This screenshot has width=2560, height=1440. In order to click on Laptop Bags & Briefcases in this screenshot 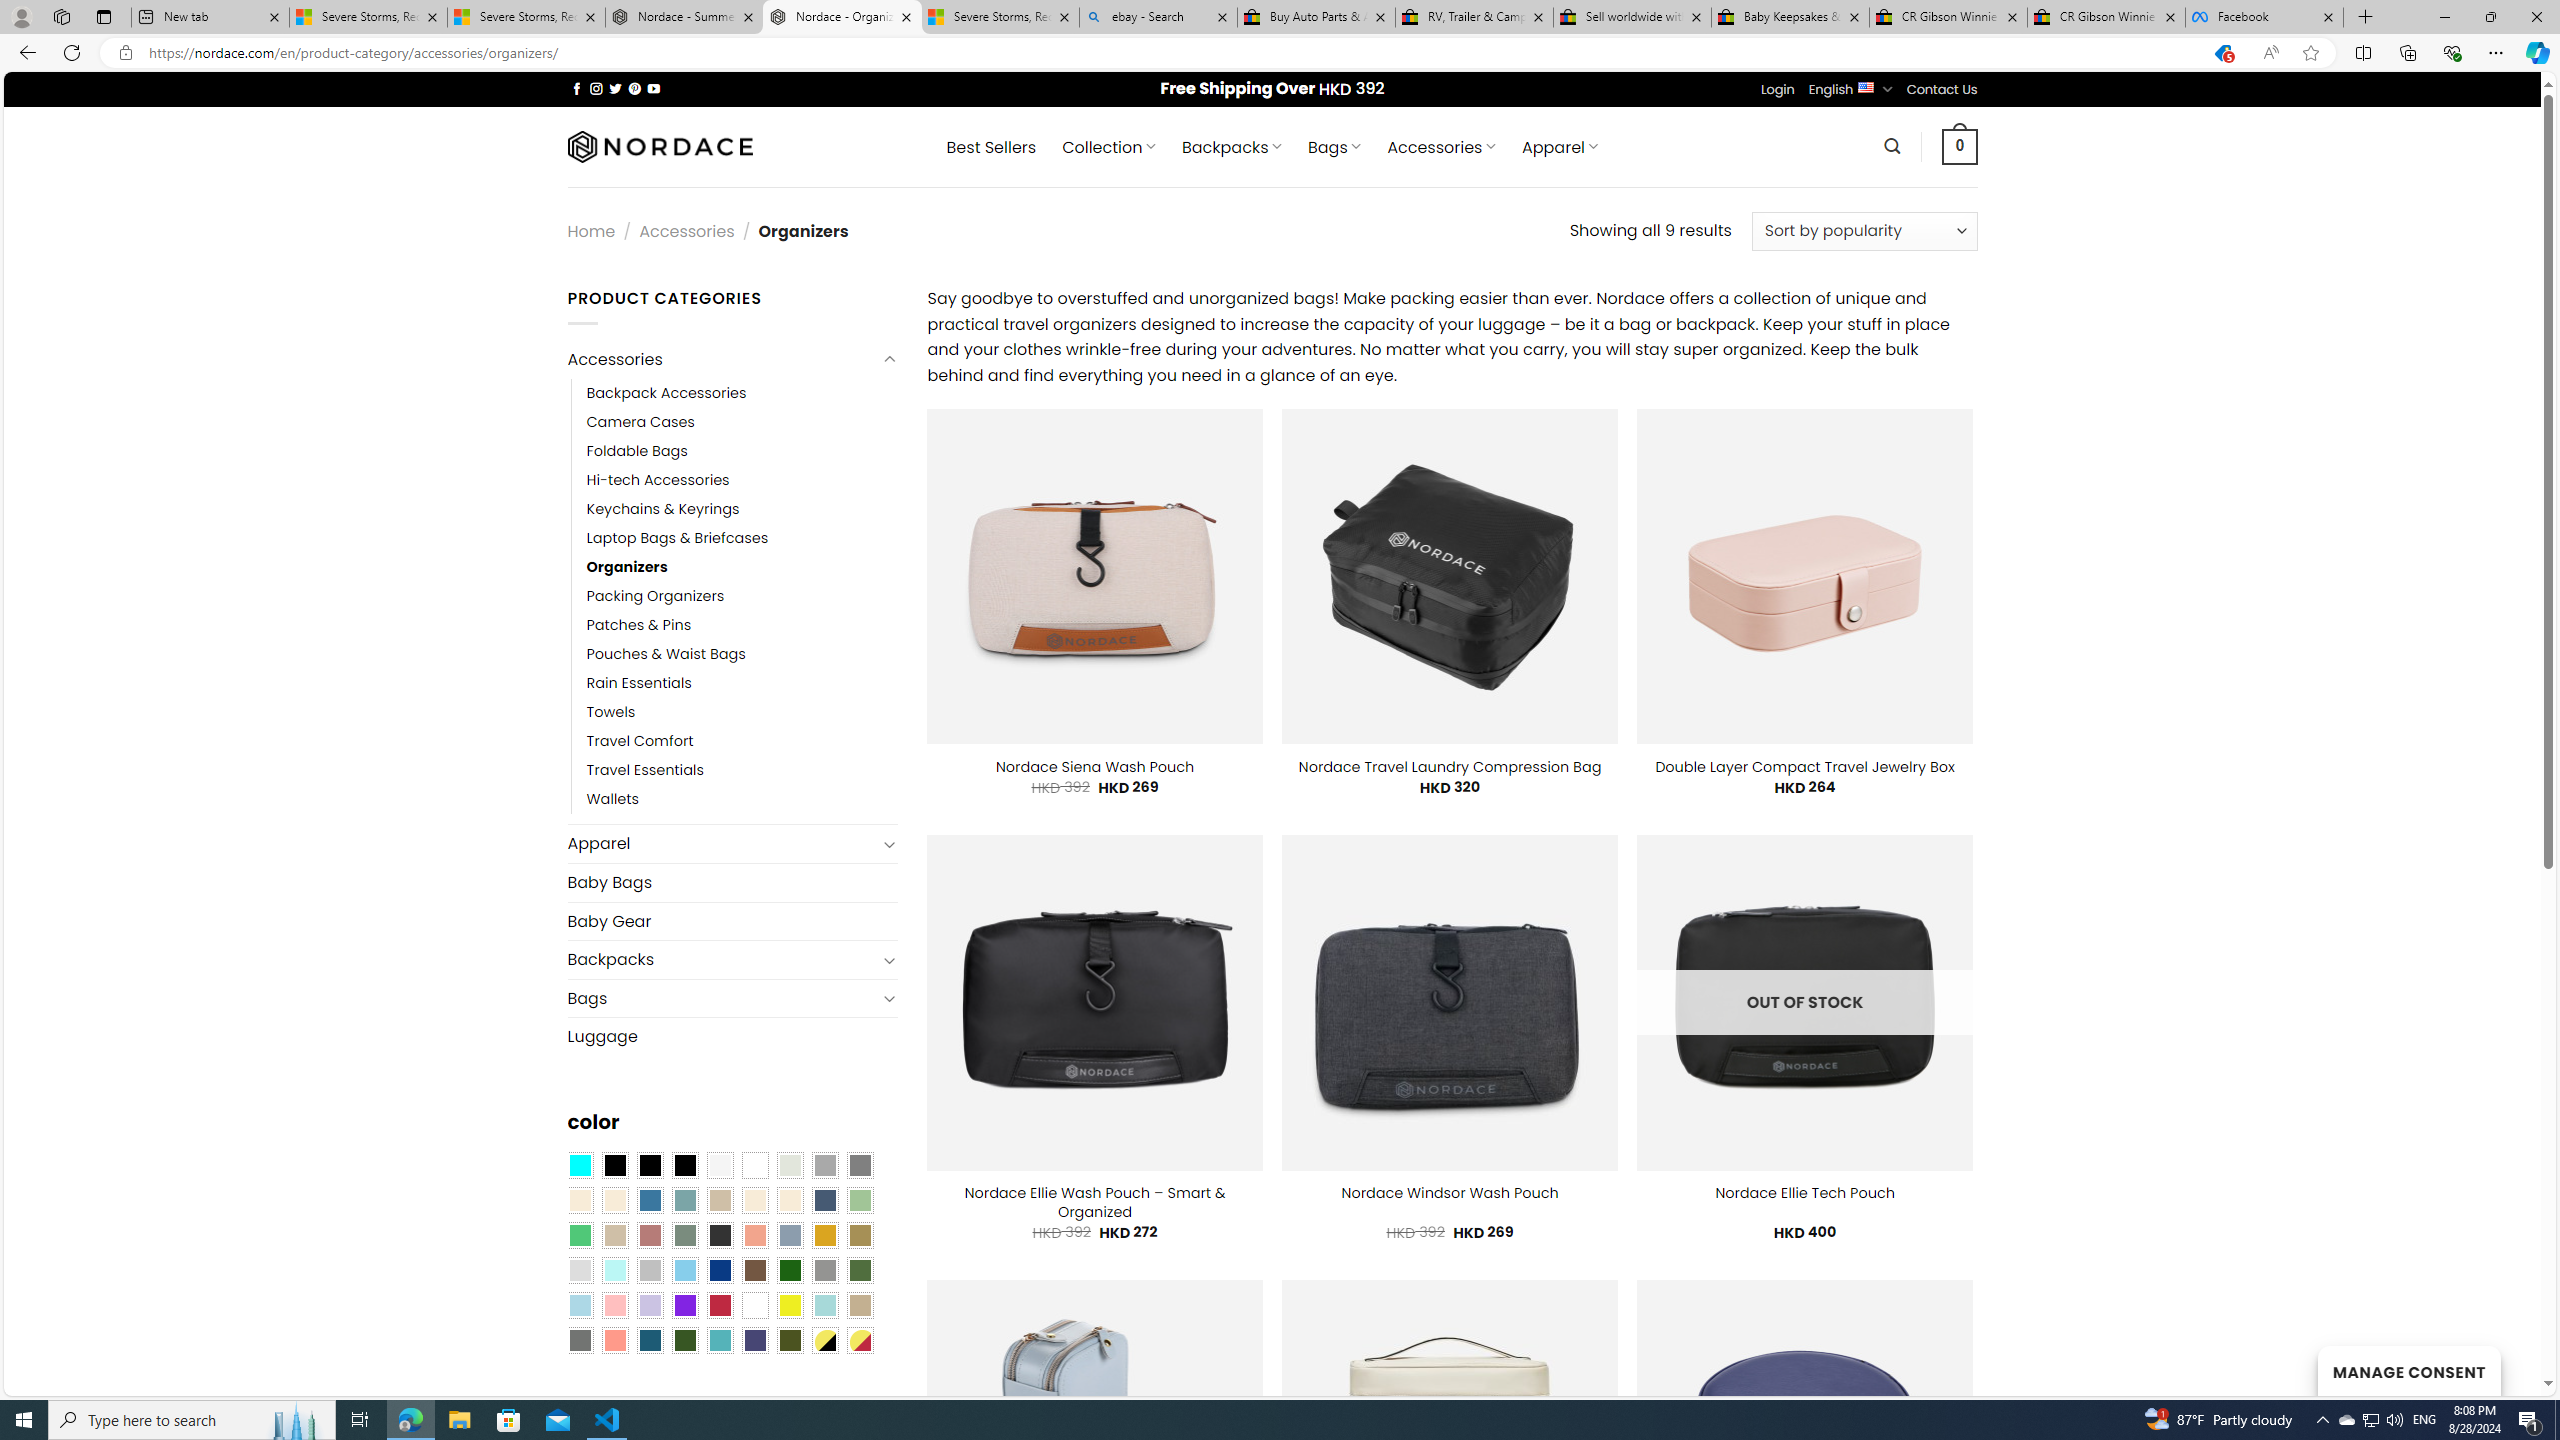, I will do `click(742, 537)`.